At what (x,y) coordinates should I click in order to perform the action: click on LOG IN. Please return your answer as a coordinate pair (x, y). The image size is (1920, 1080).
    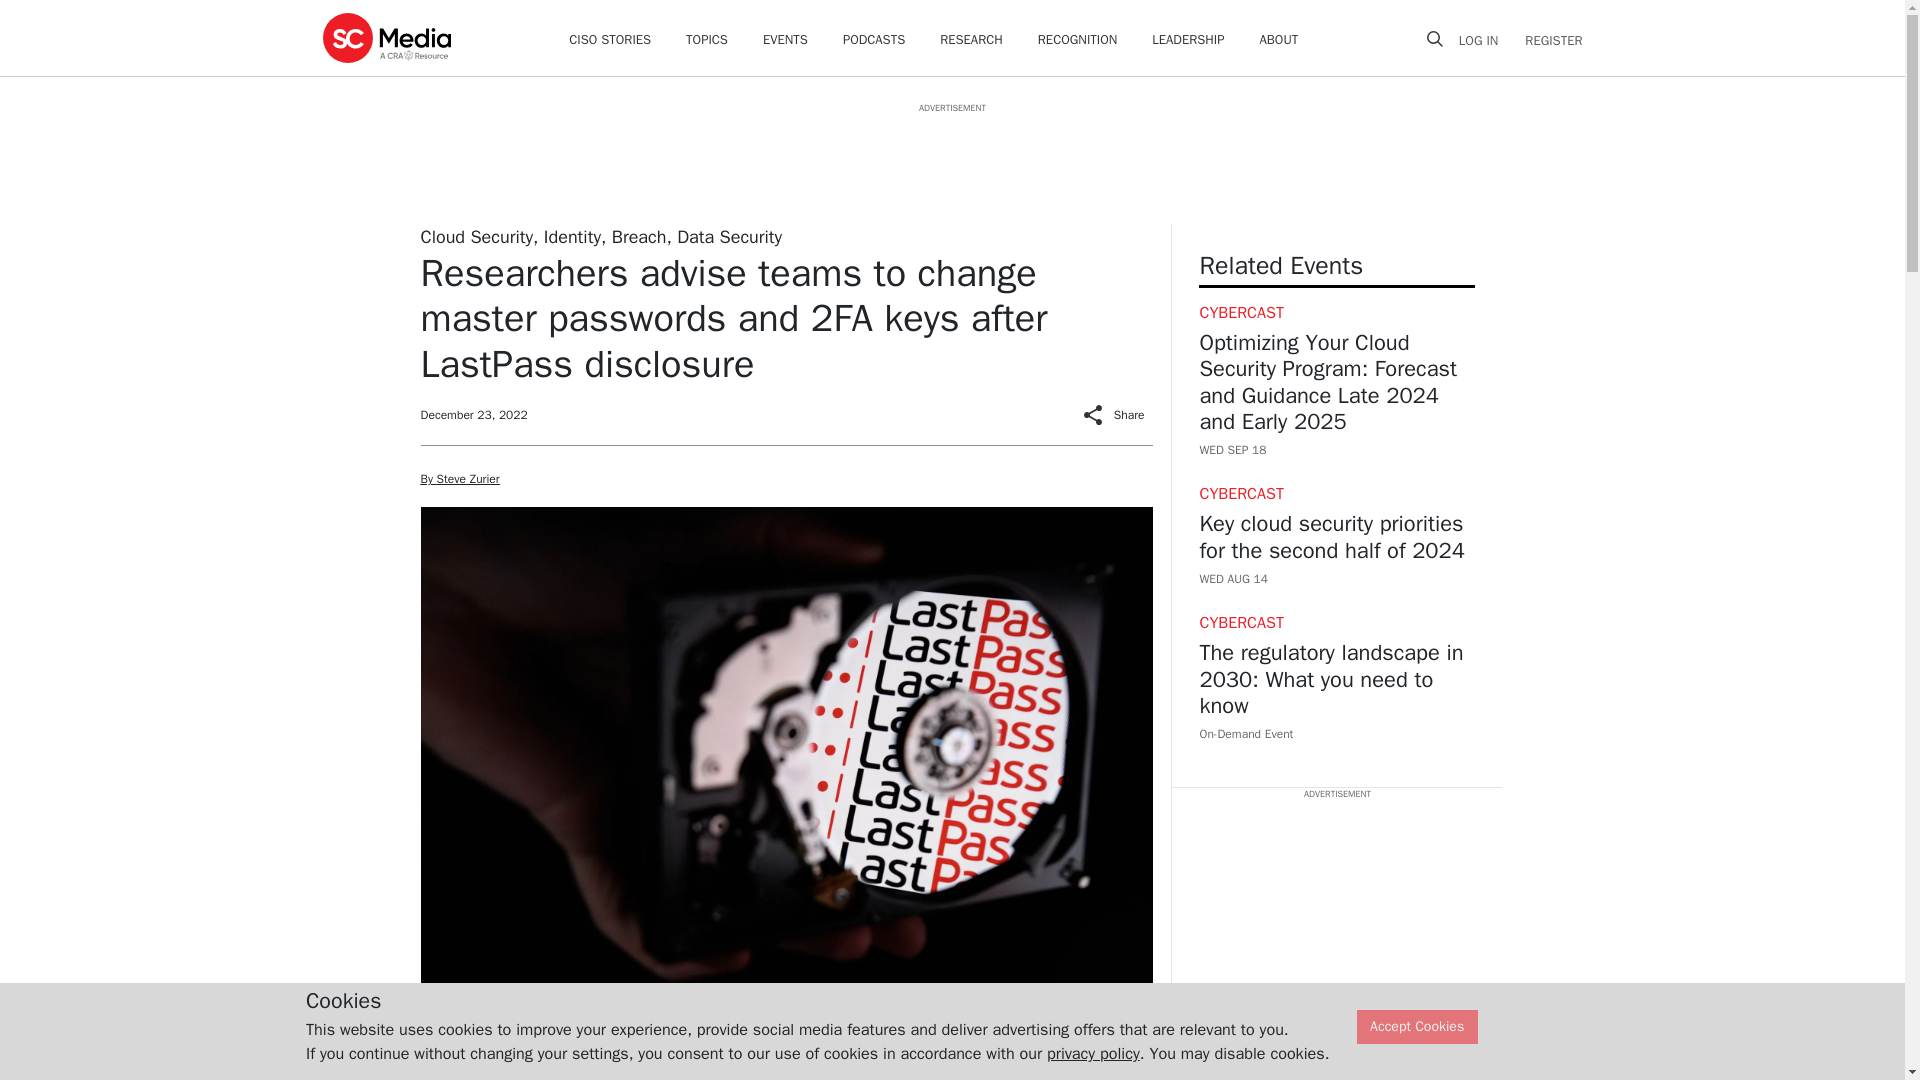
    Looking at the image, I should click on (1486, 40).